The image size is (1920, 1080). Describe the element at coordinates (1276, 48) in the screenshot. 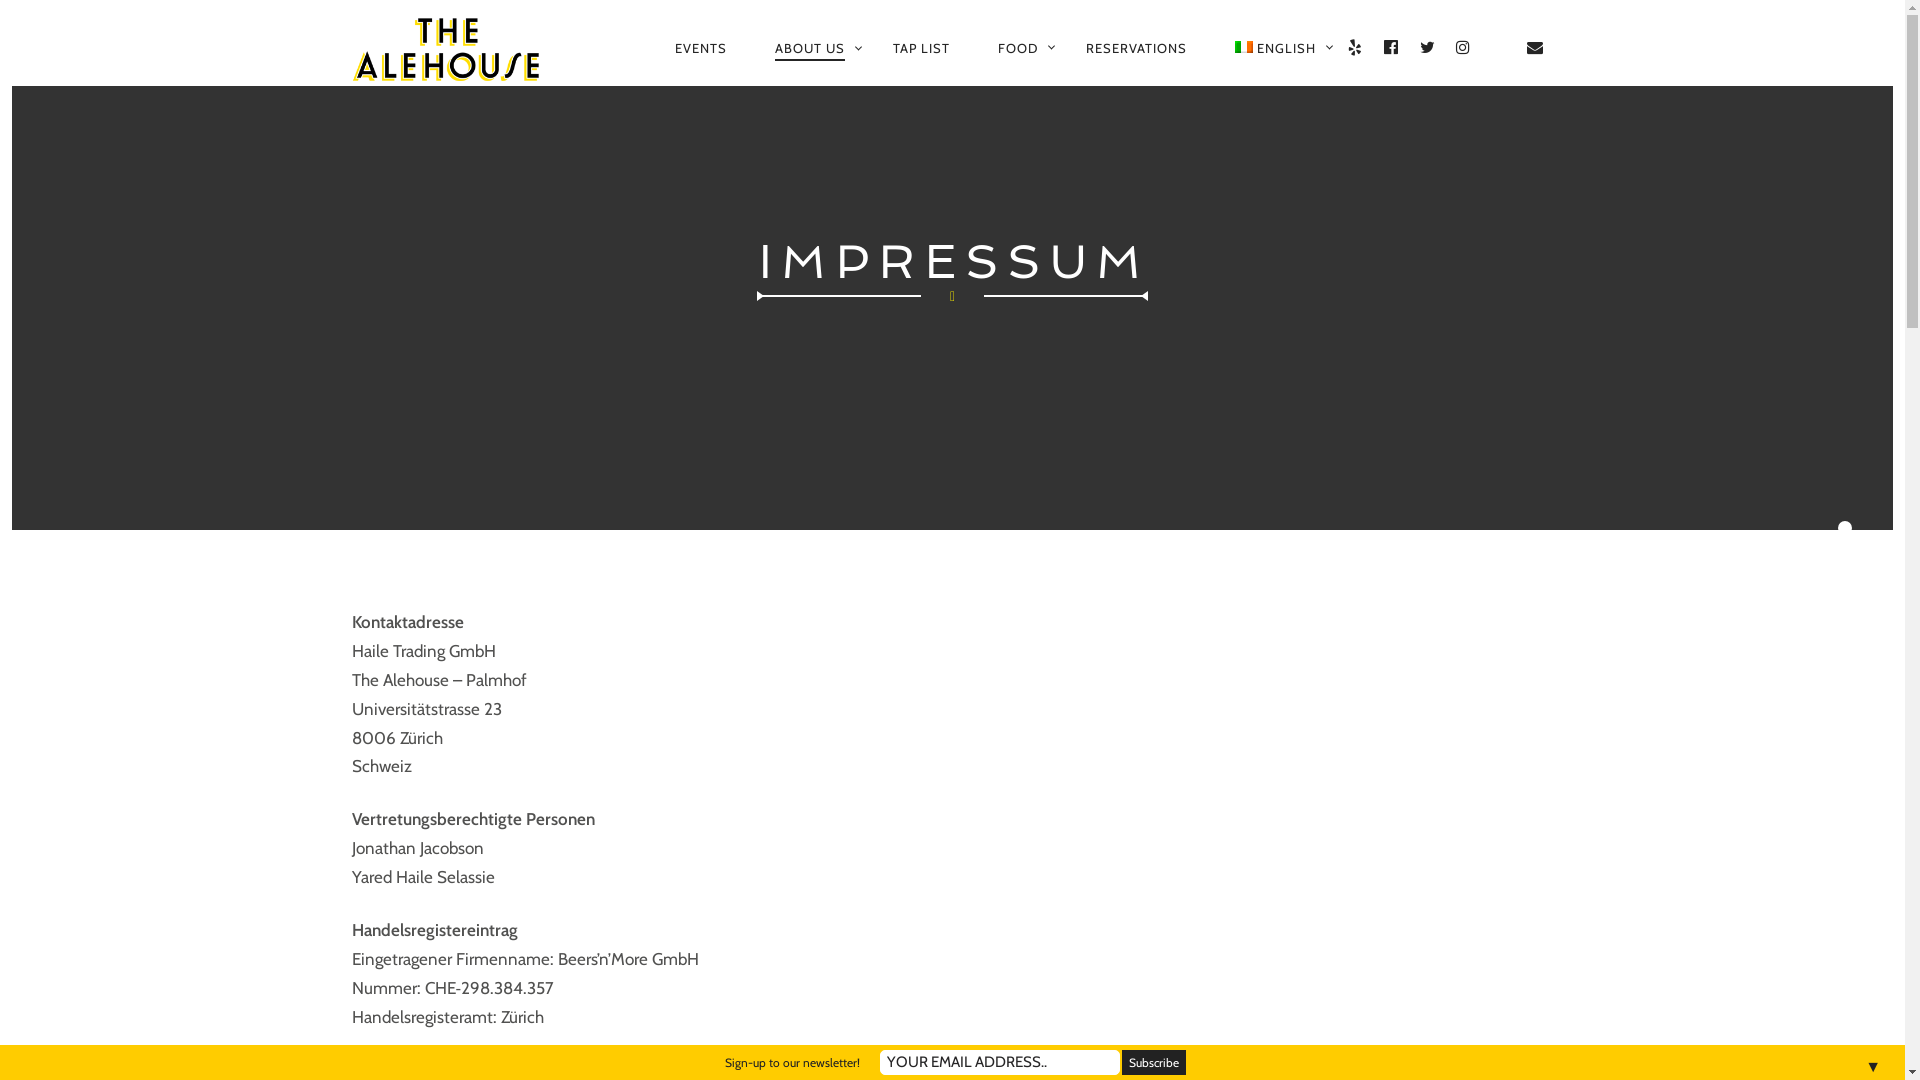

I see `ENGLISH` at that location.